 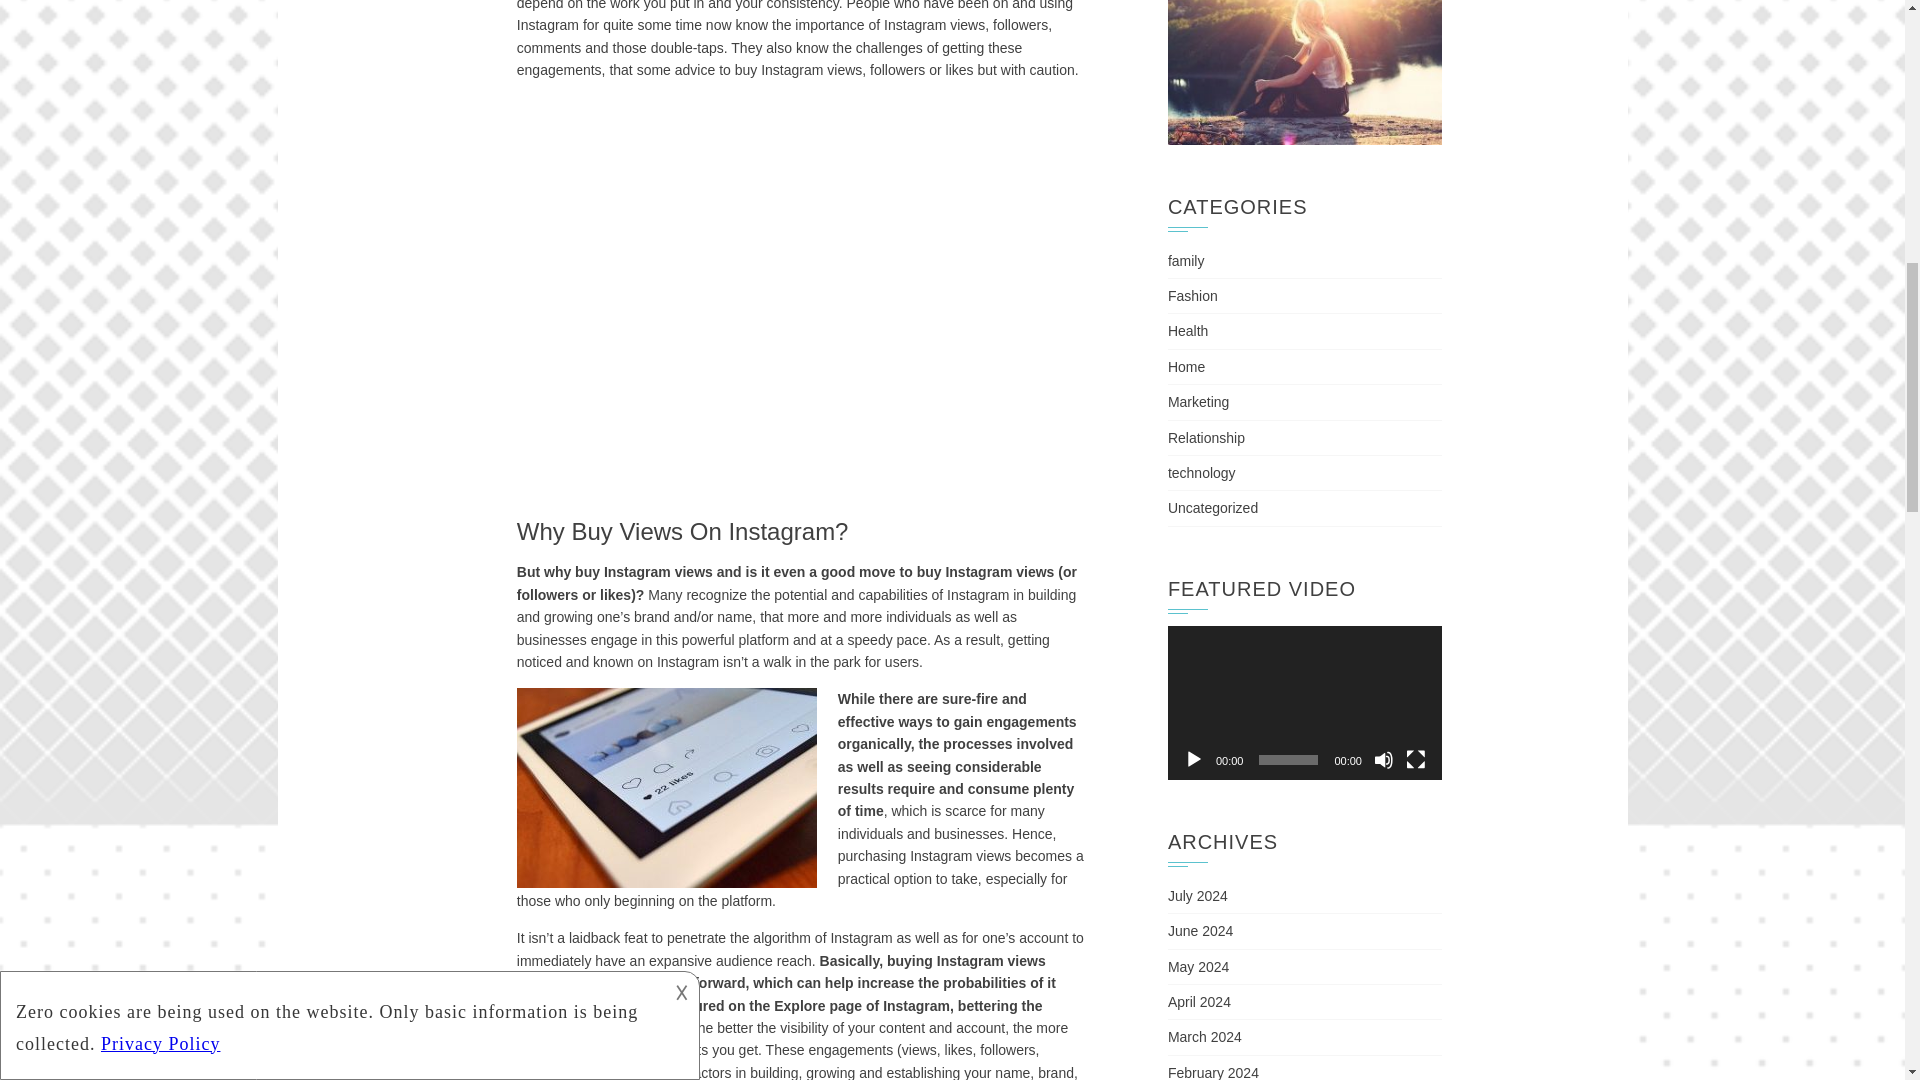 What do you see at coordinates (1186, 260) in the screenshot?
I see `family` at bounding box center [1186, 260].